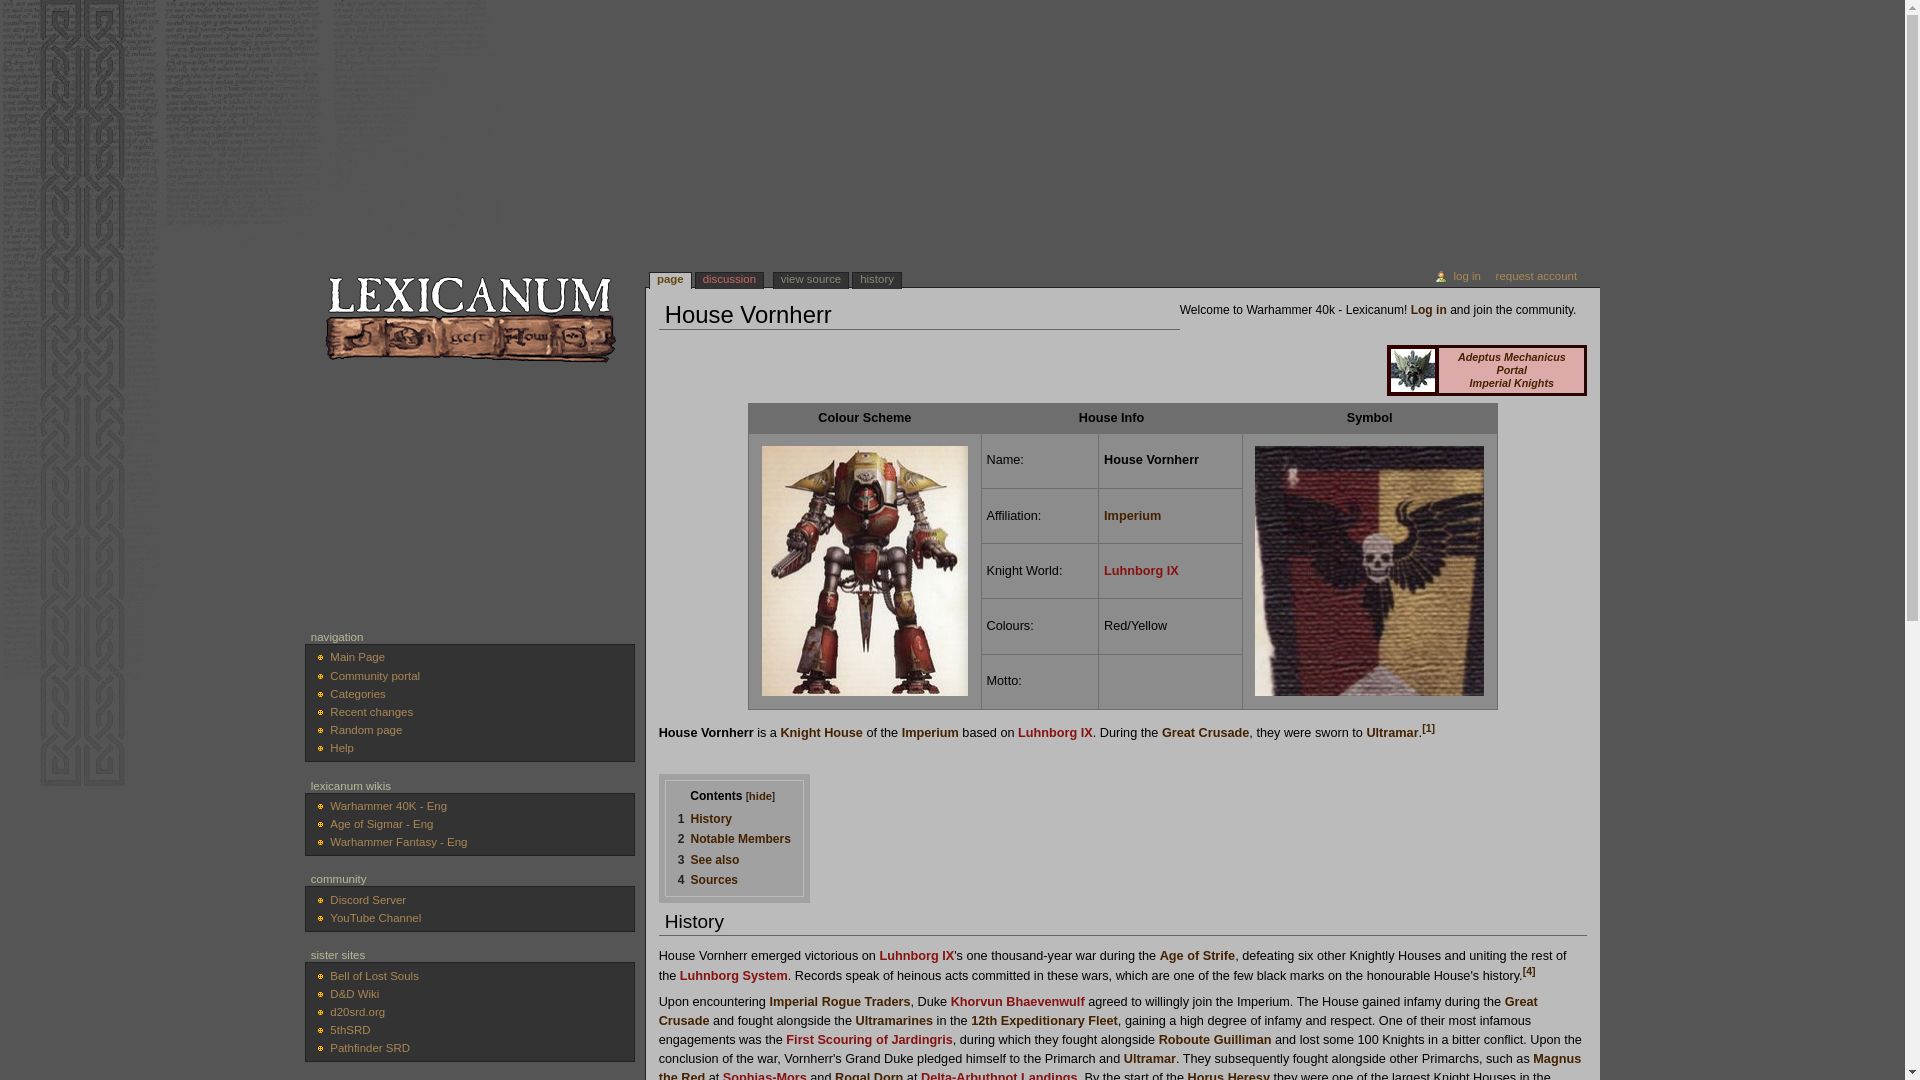 The height and width of the screenshot is (1080, 1920). What do you see at coordinates (704, 819) in the screenshot?
I see `1 History` at bounding box center [704, 819].